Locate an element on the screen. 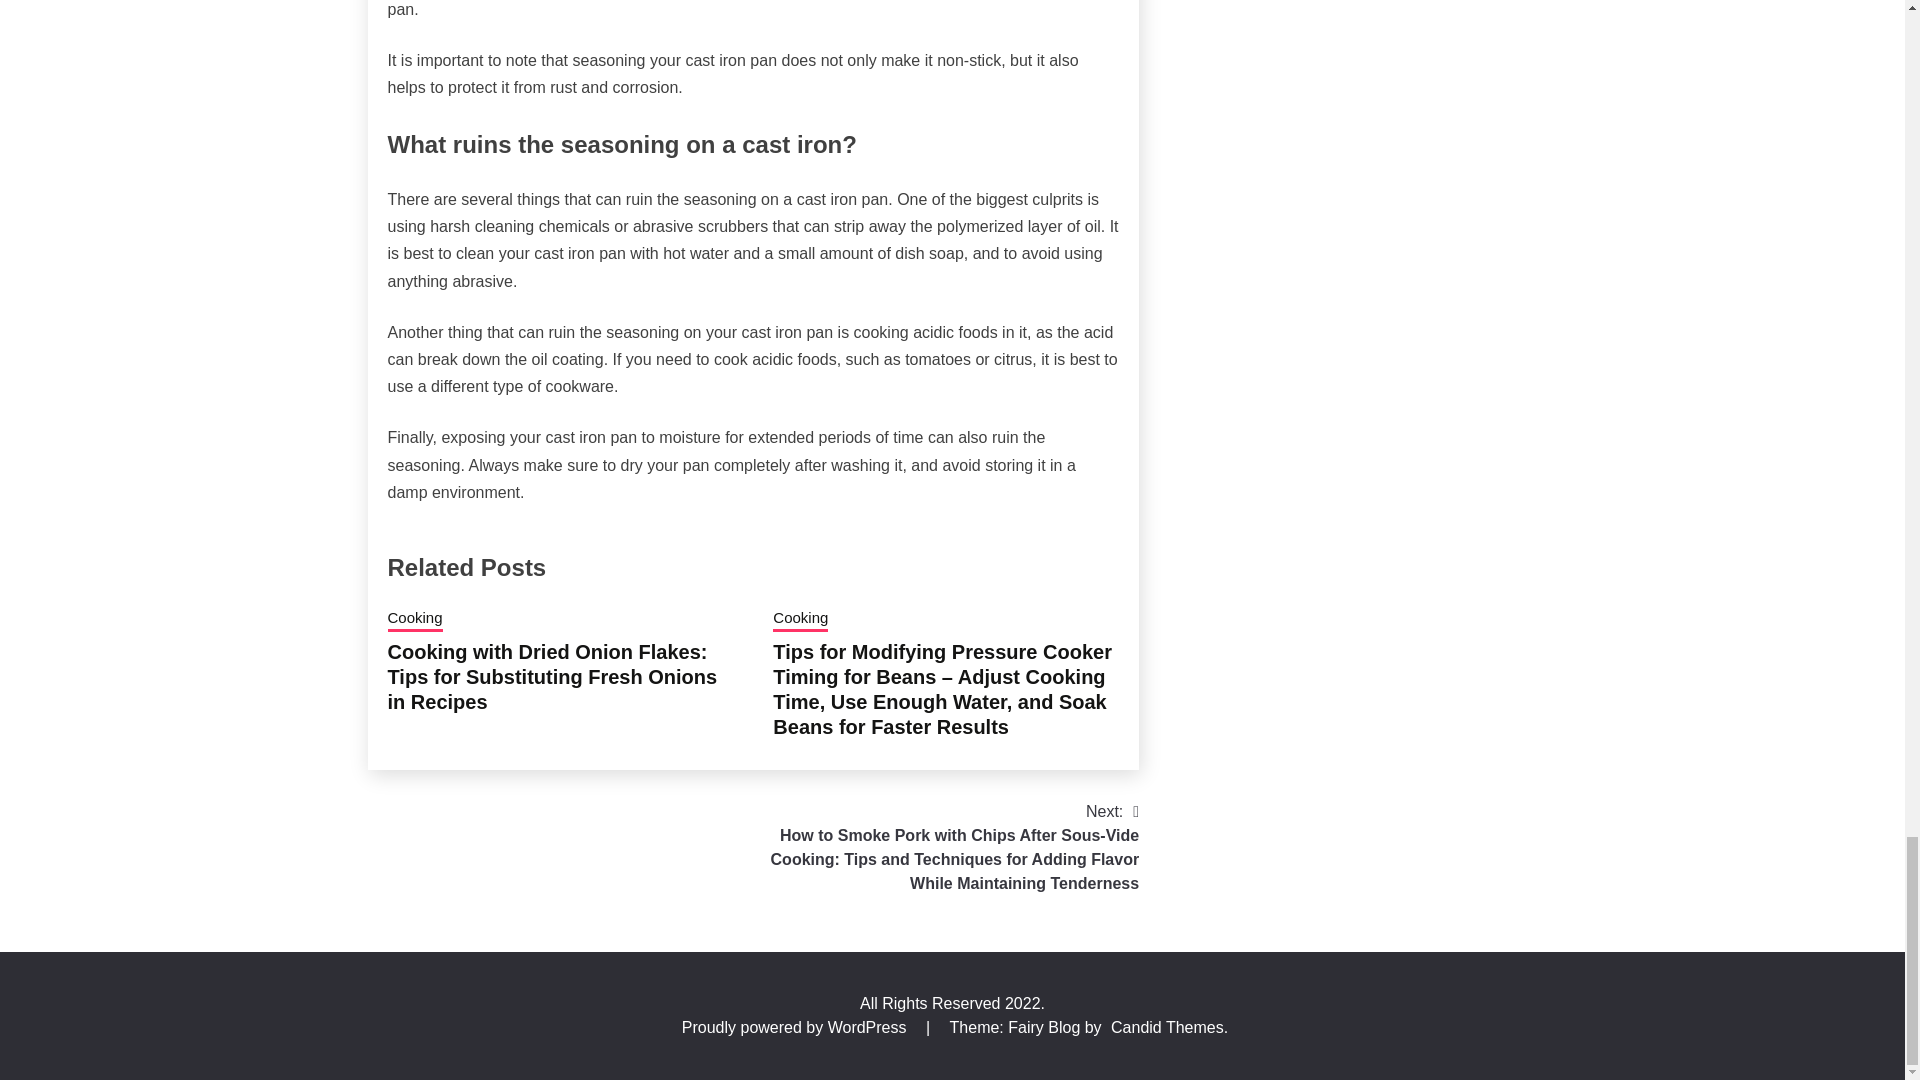 The image size is (1920, 1080). Proudly powered by WordPress is located at coordinates (796, 1027).